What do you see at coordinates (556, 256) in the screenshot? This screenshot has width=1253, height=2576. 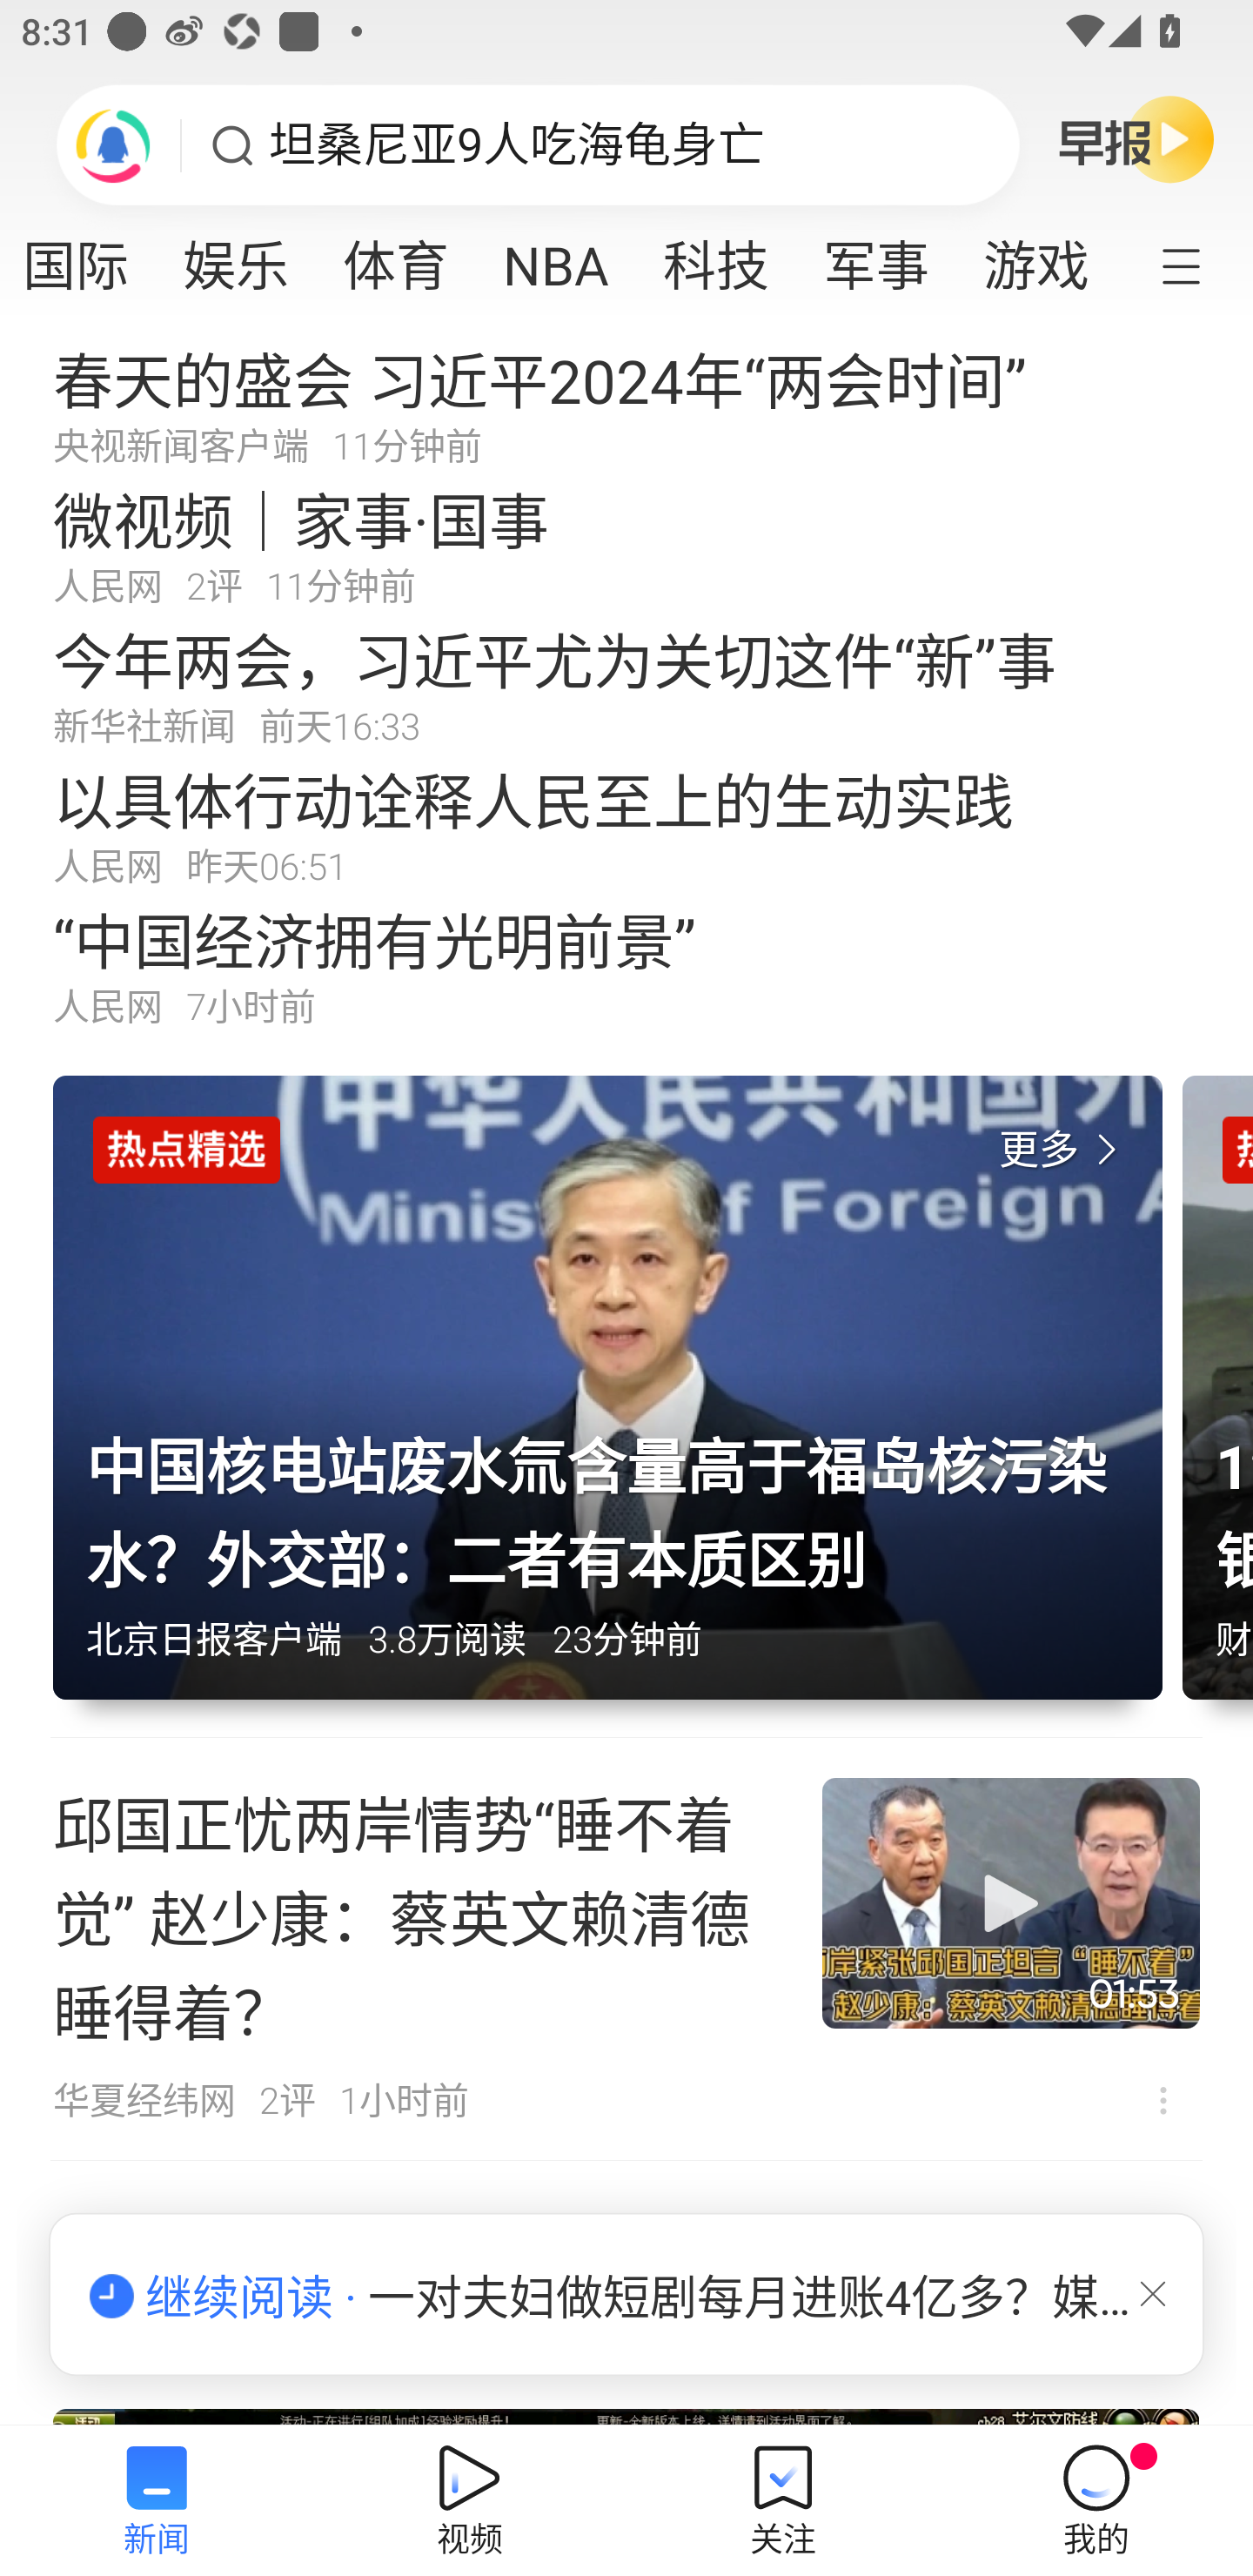 I see `NBA` at bounding box center [556, 256].